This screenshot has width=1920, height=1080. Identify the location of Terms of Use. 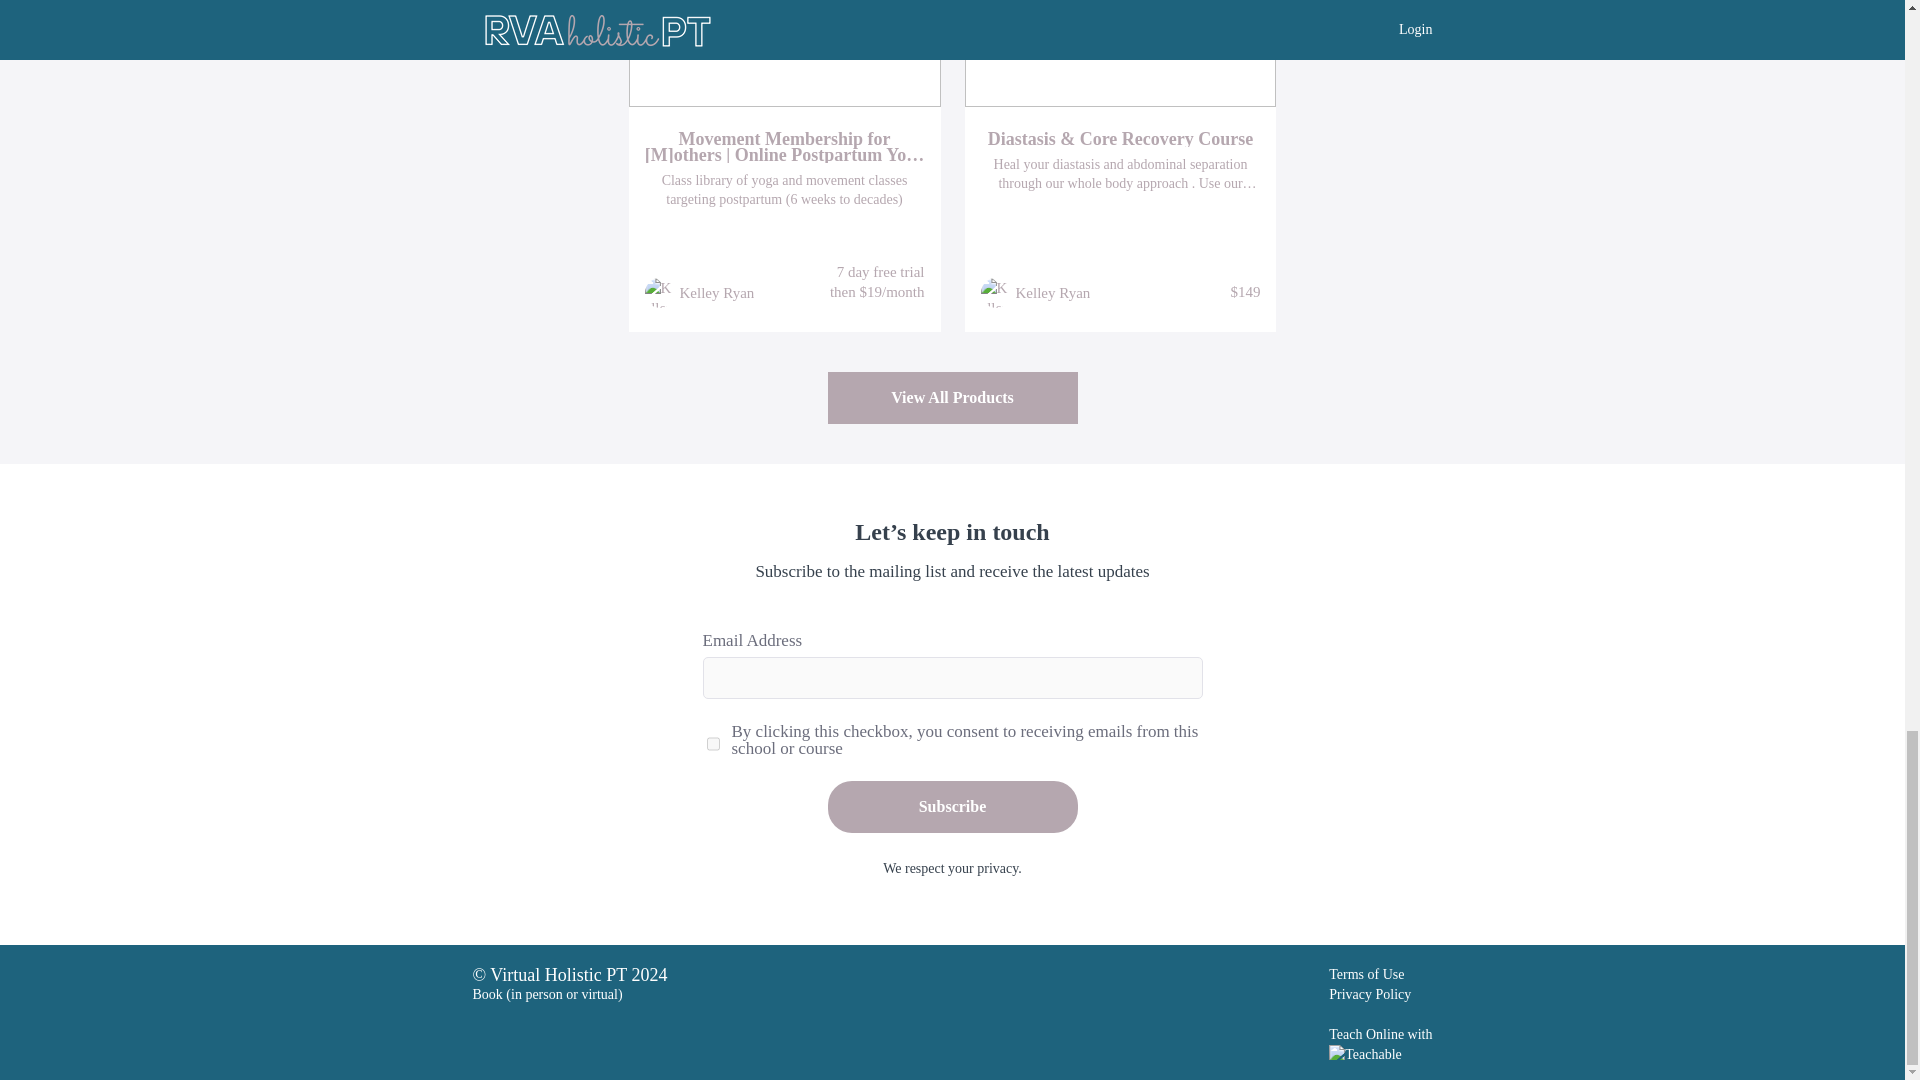
(1366, 974).